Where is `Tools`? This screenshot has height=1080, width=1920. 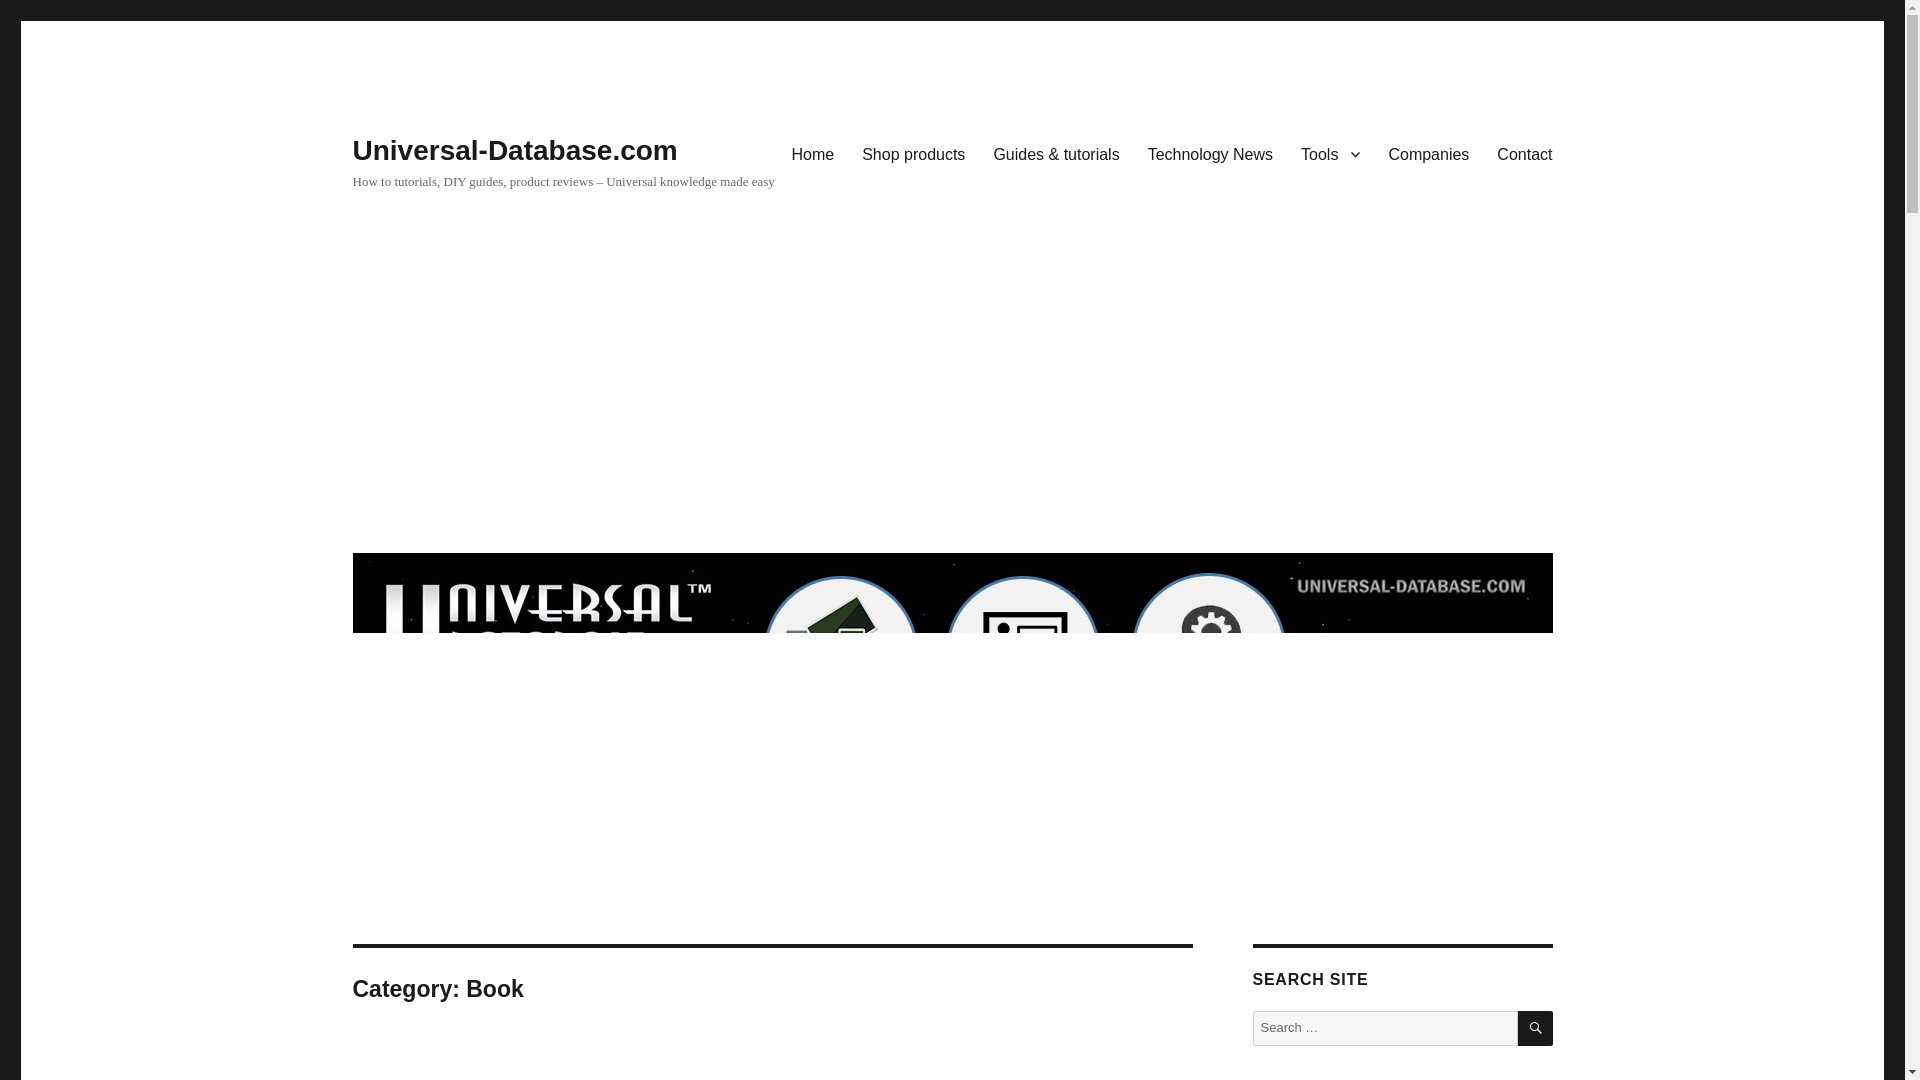 Tools is located at coordinates (1330, 153).